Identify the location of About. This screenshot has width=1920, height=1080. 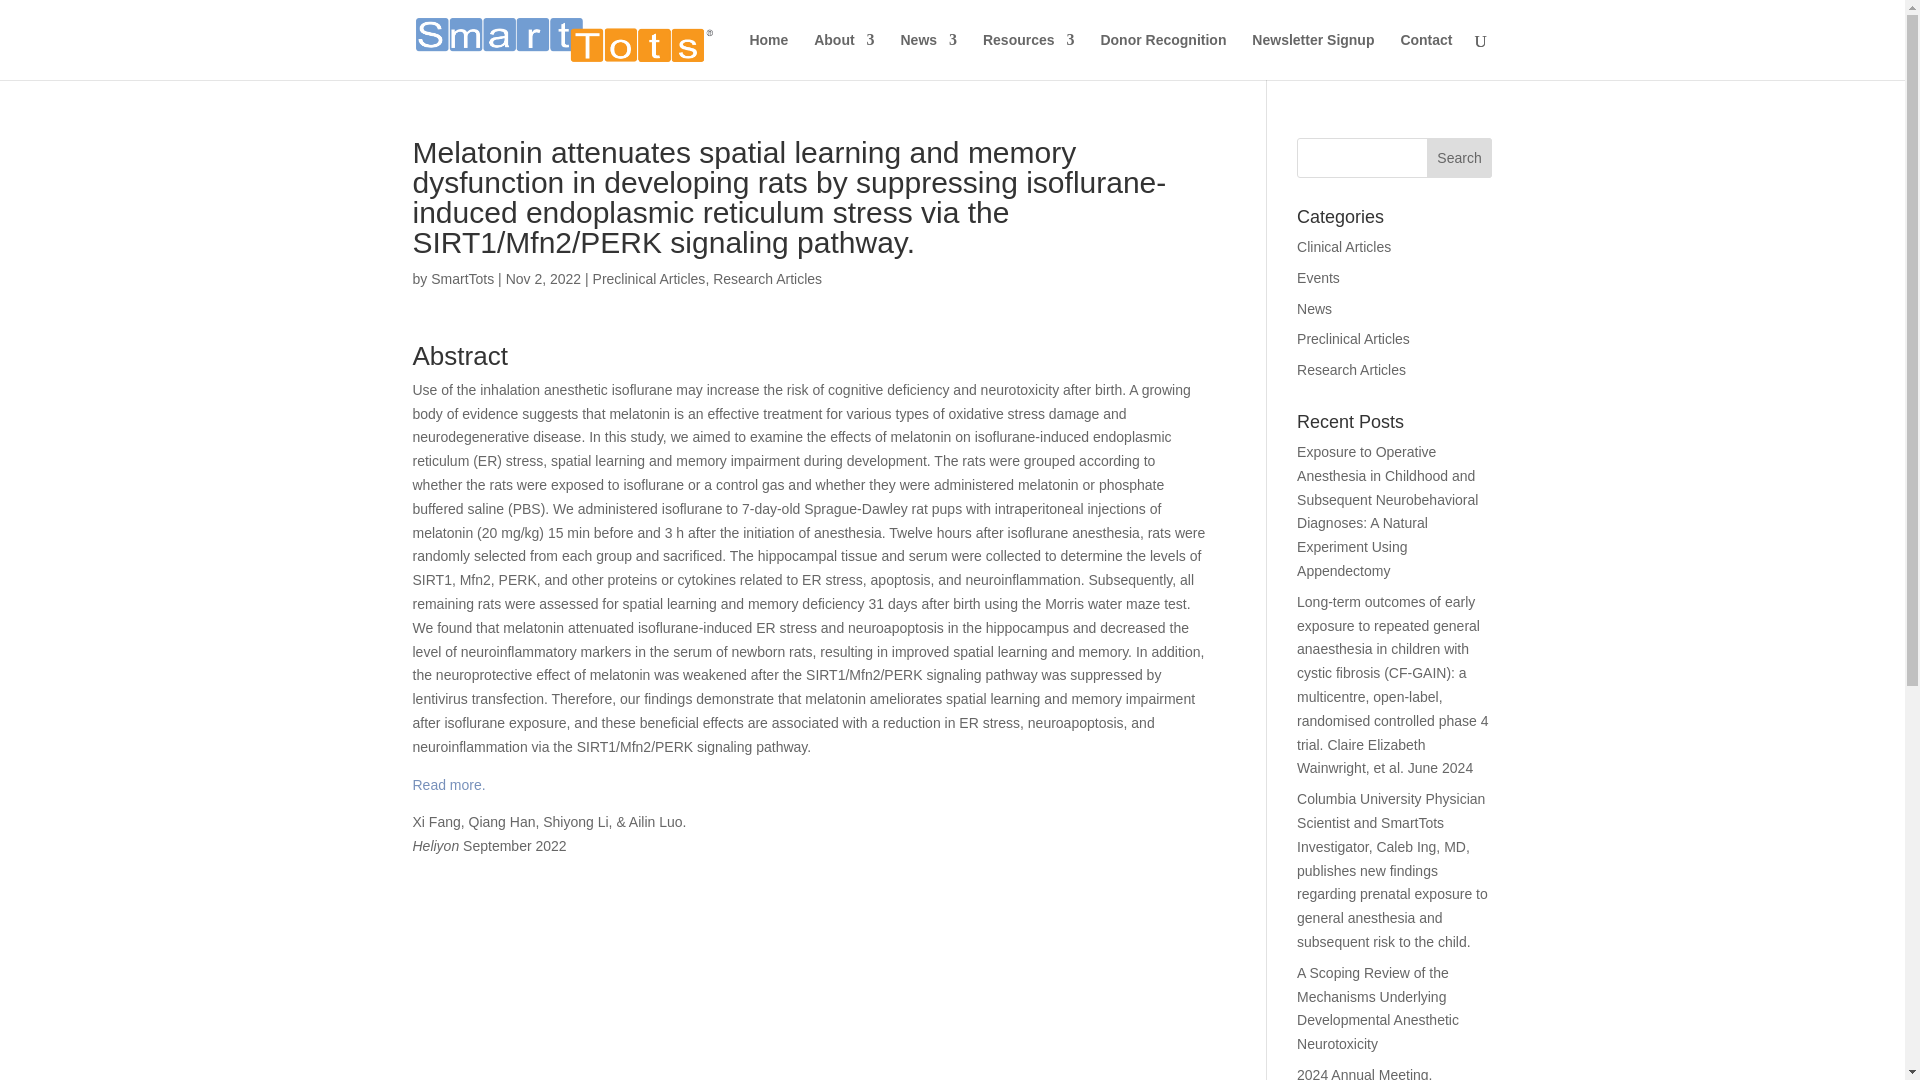
(844, 56).